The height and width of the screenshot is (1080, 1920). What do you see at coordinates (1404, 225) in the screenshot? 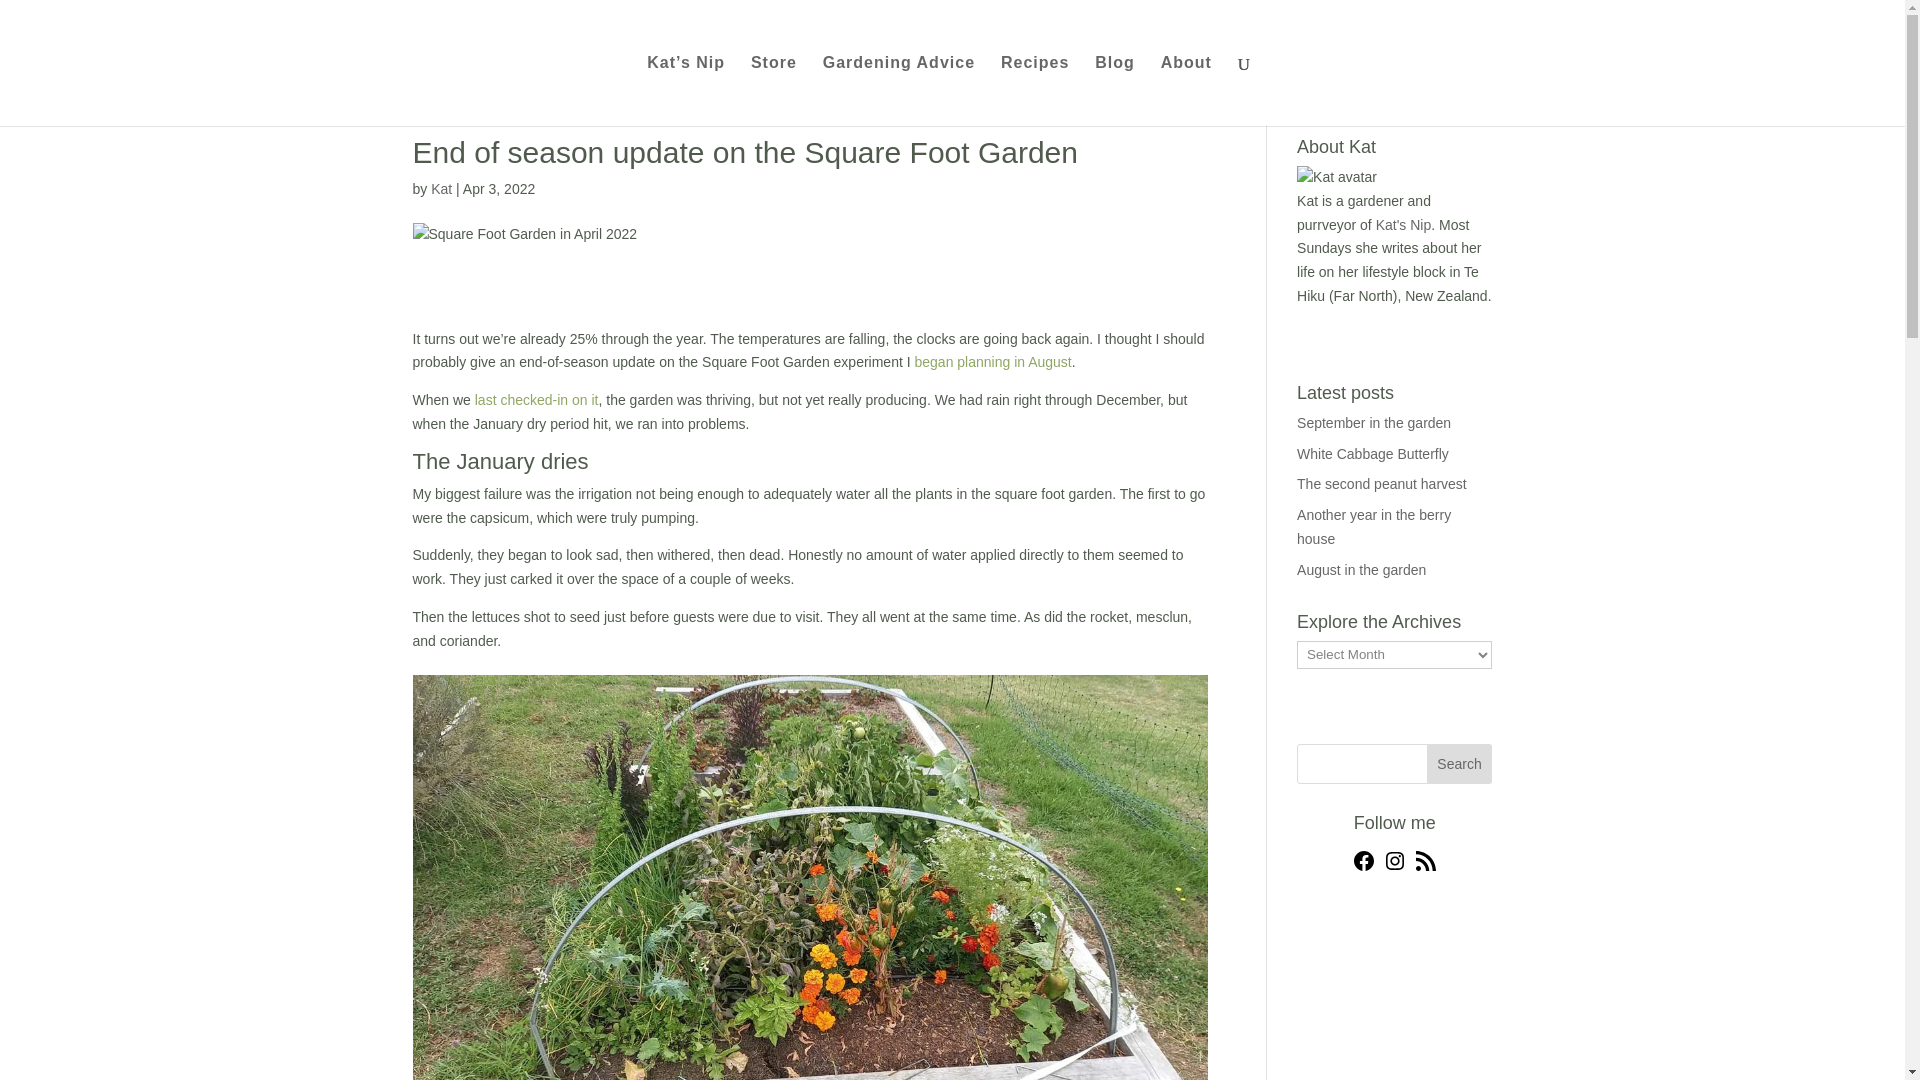
I see `Kat's Nip` at bounding box center [1404, 225].